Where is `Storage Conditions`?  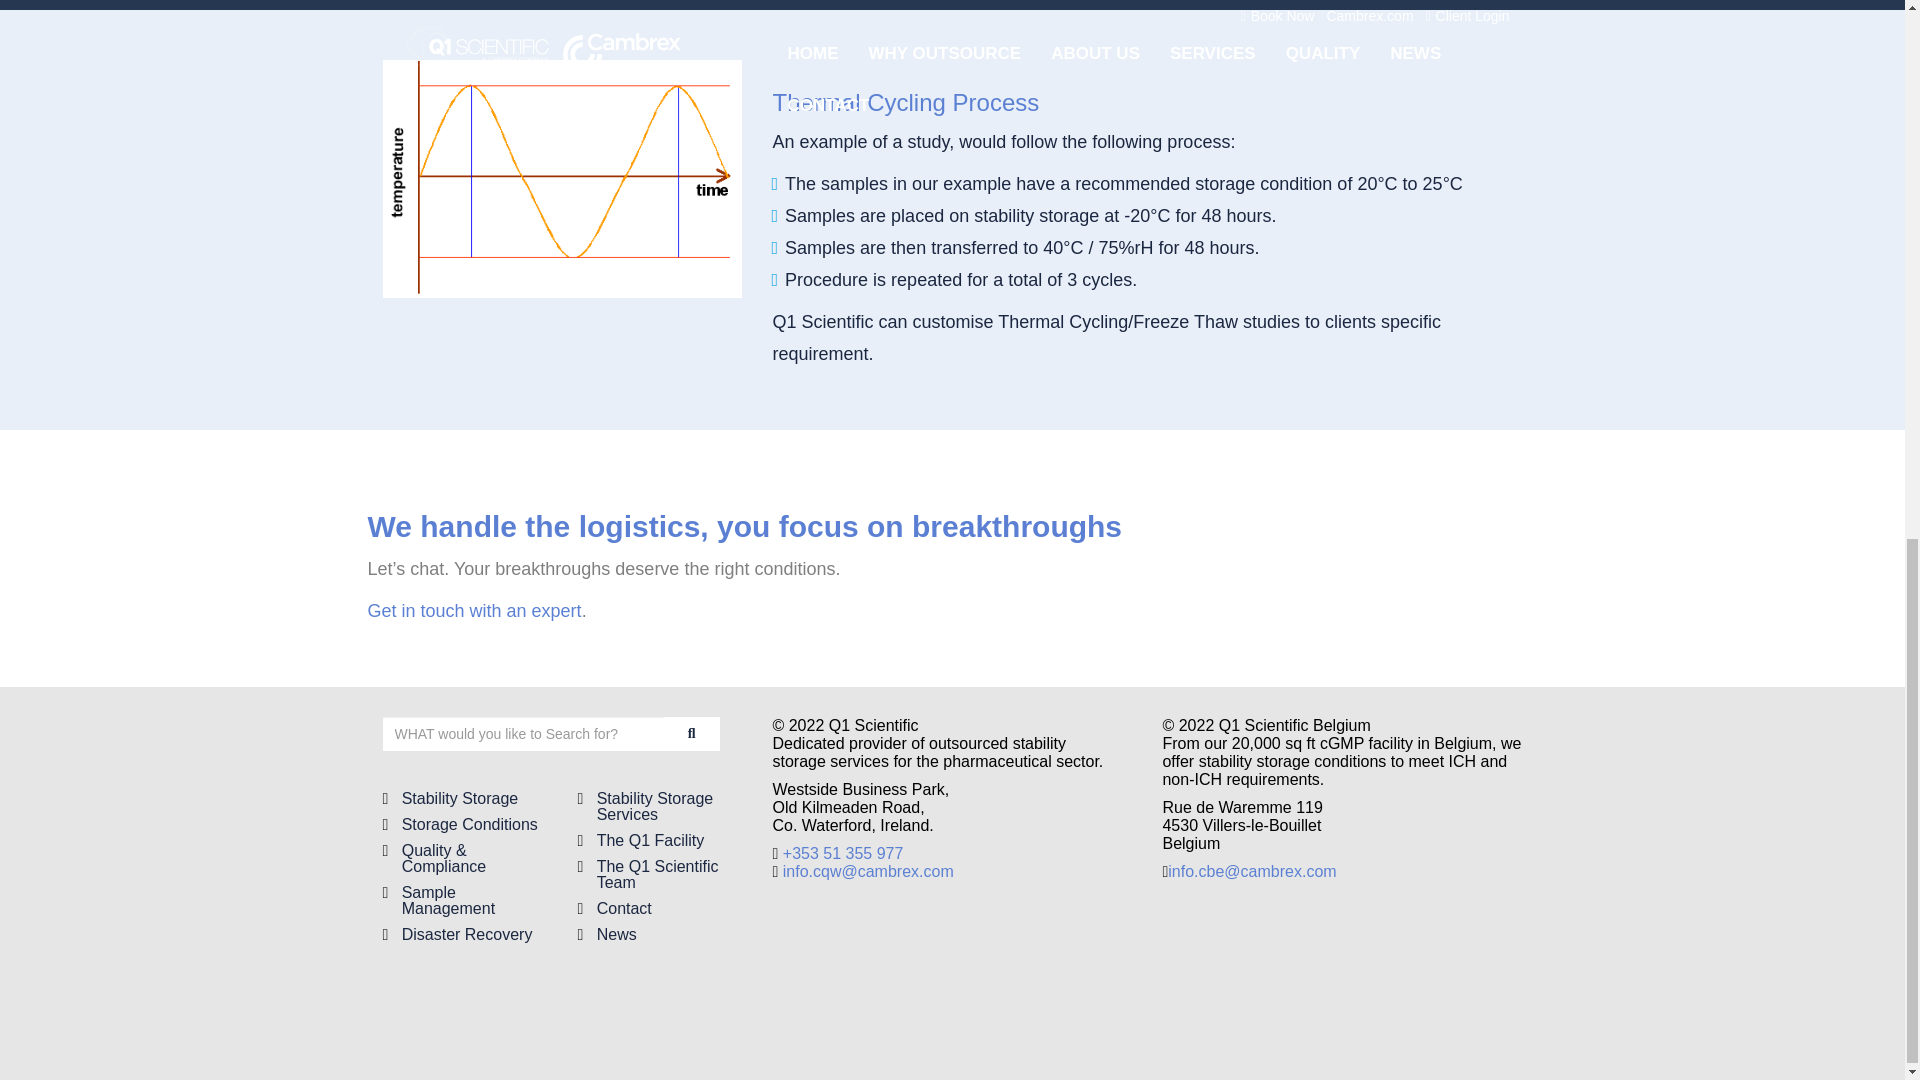 Storage Conditions is located at coordinates (469, 824).